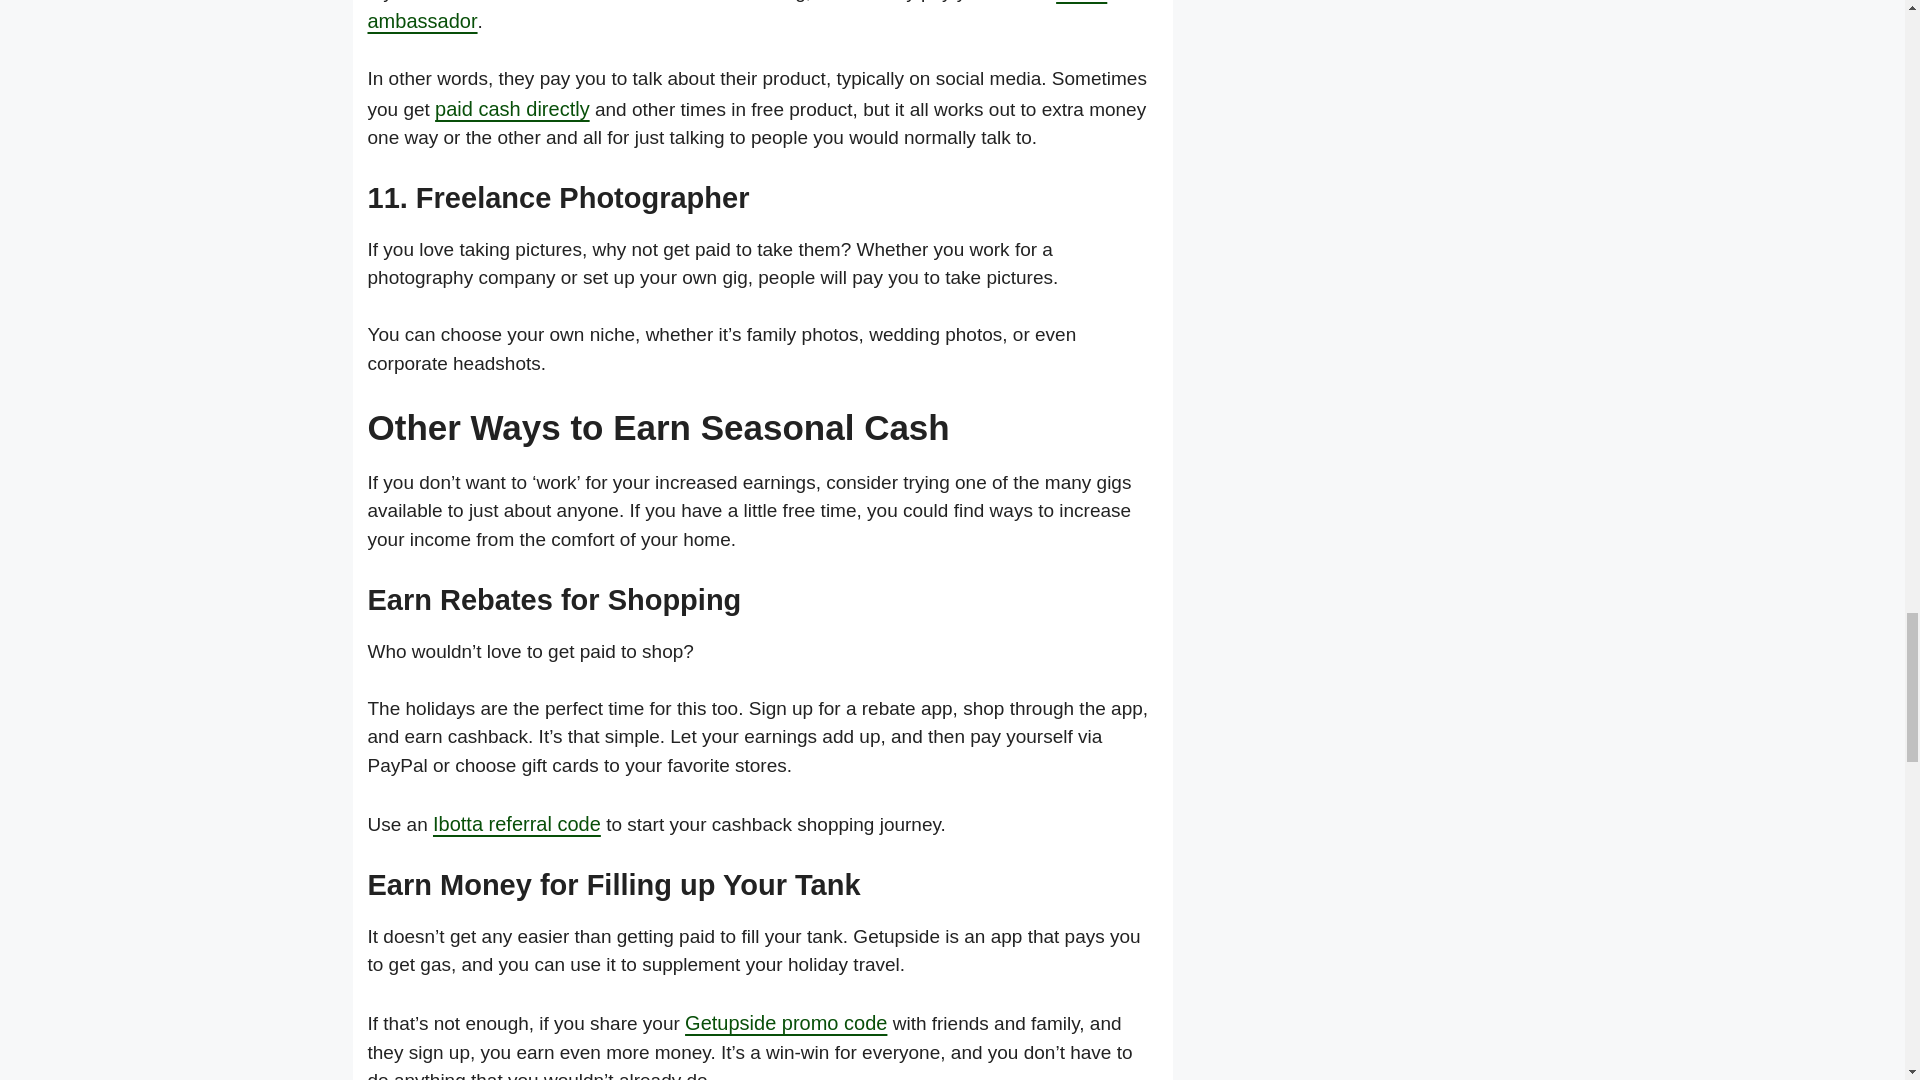  Describe the element at coordinates (786, 1022) in the screenshot. I see `Getupside promo code` at that location.